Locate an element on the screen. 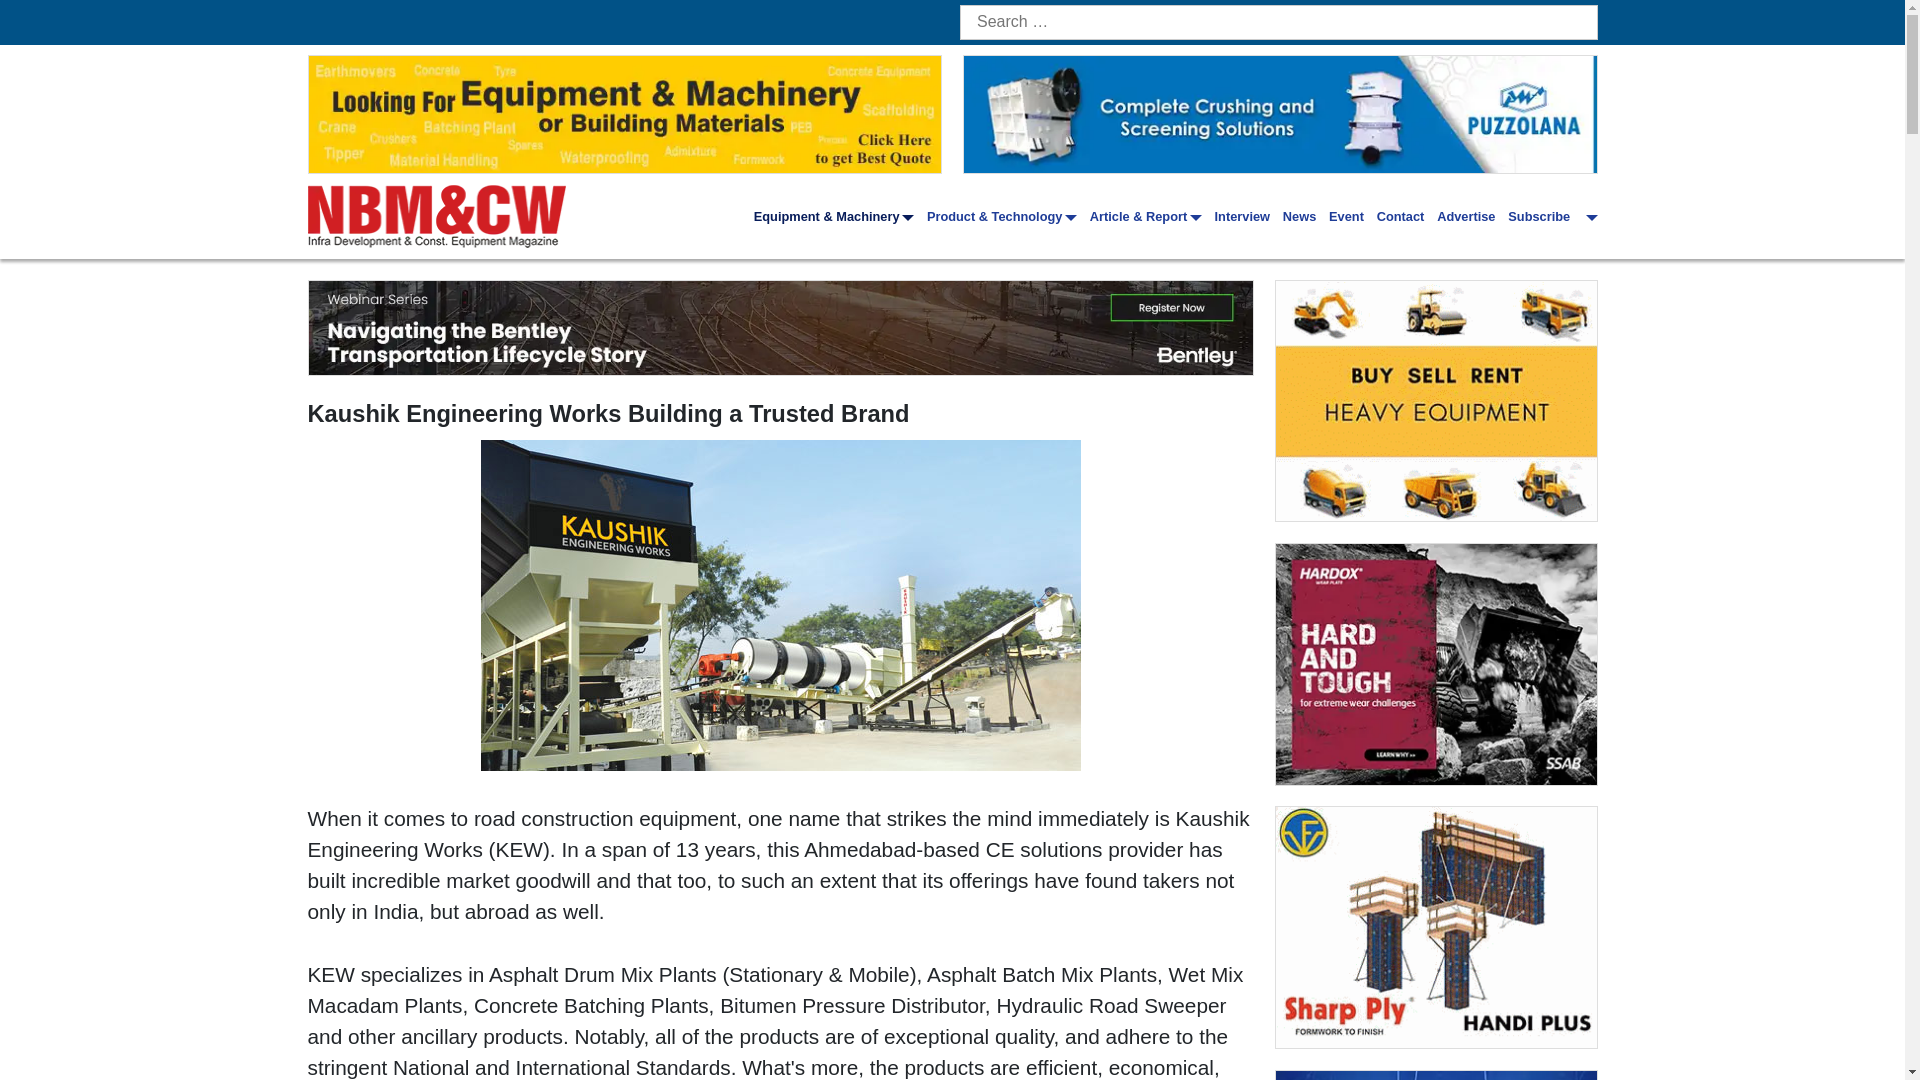  Sharp Ply - Formwork to finish is located at coordinates (1436, 926).